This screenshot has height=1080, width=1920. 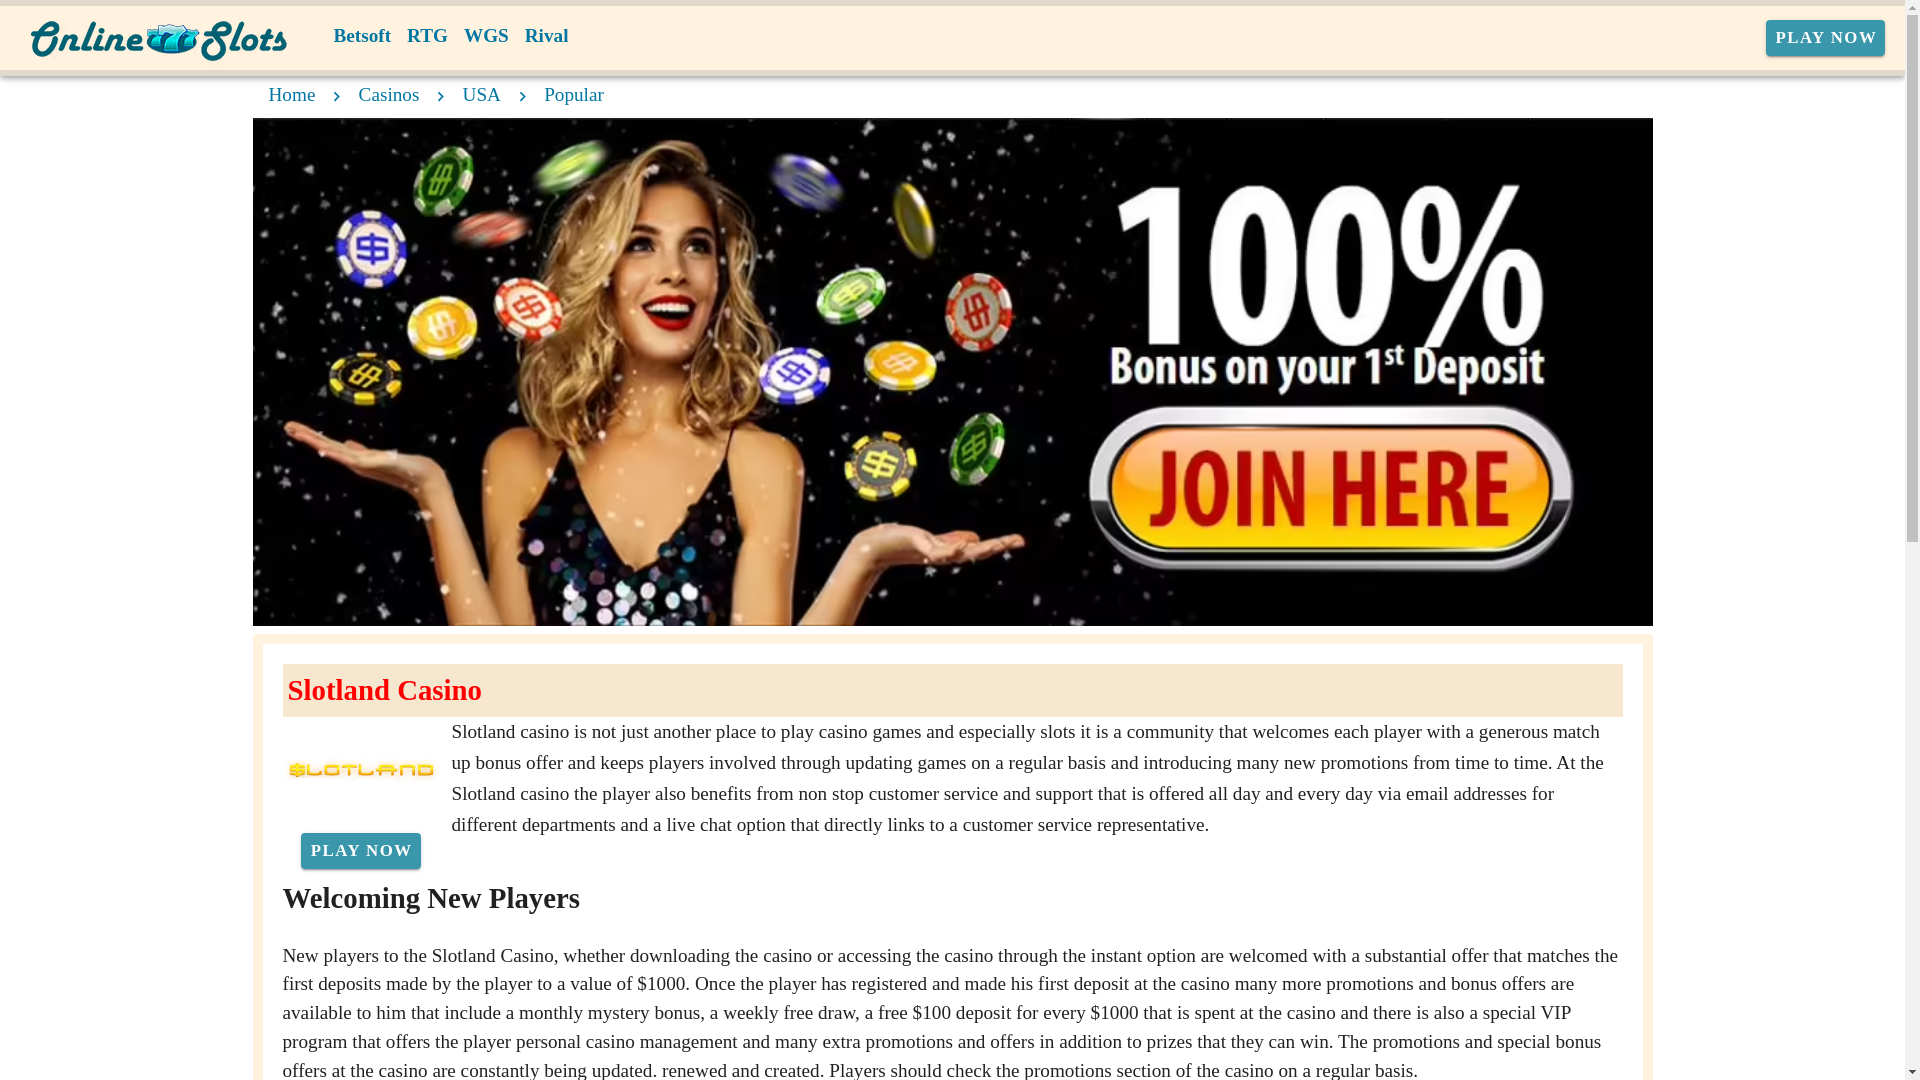 I want to click on PLAY NOW, so click(x=360, y=850).